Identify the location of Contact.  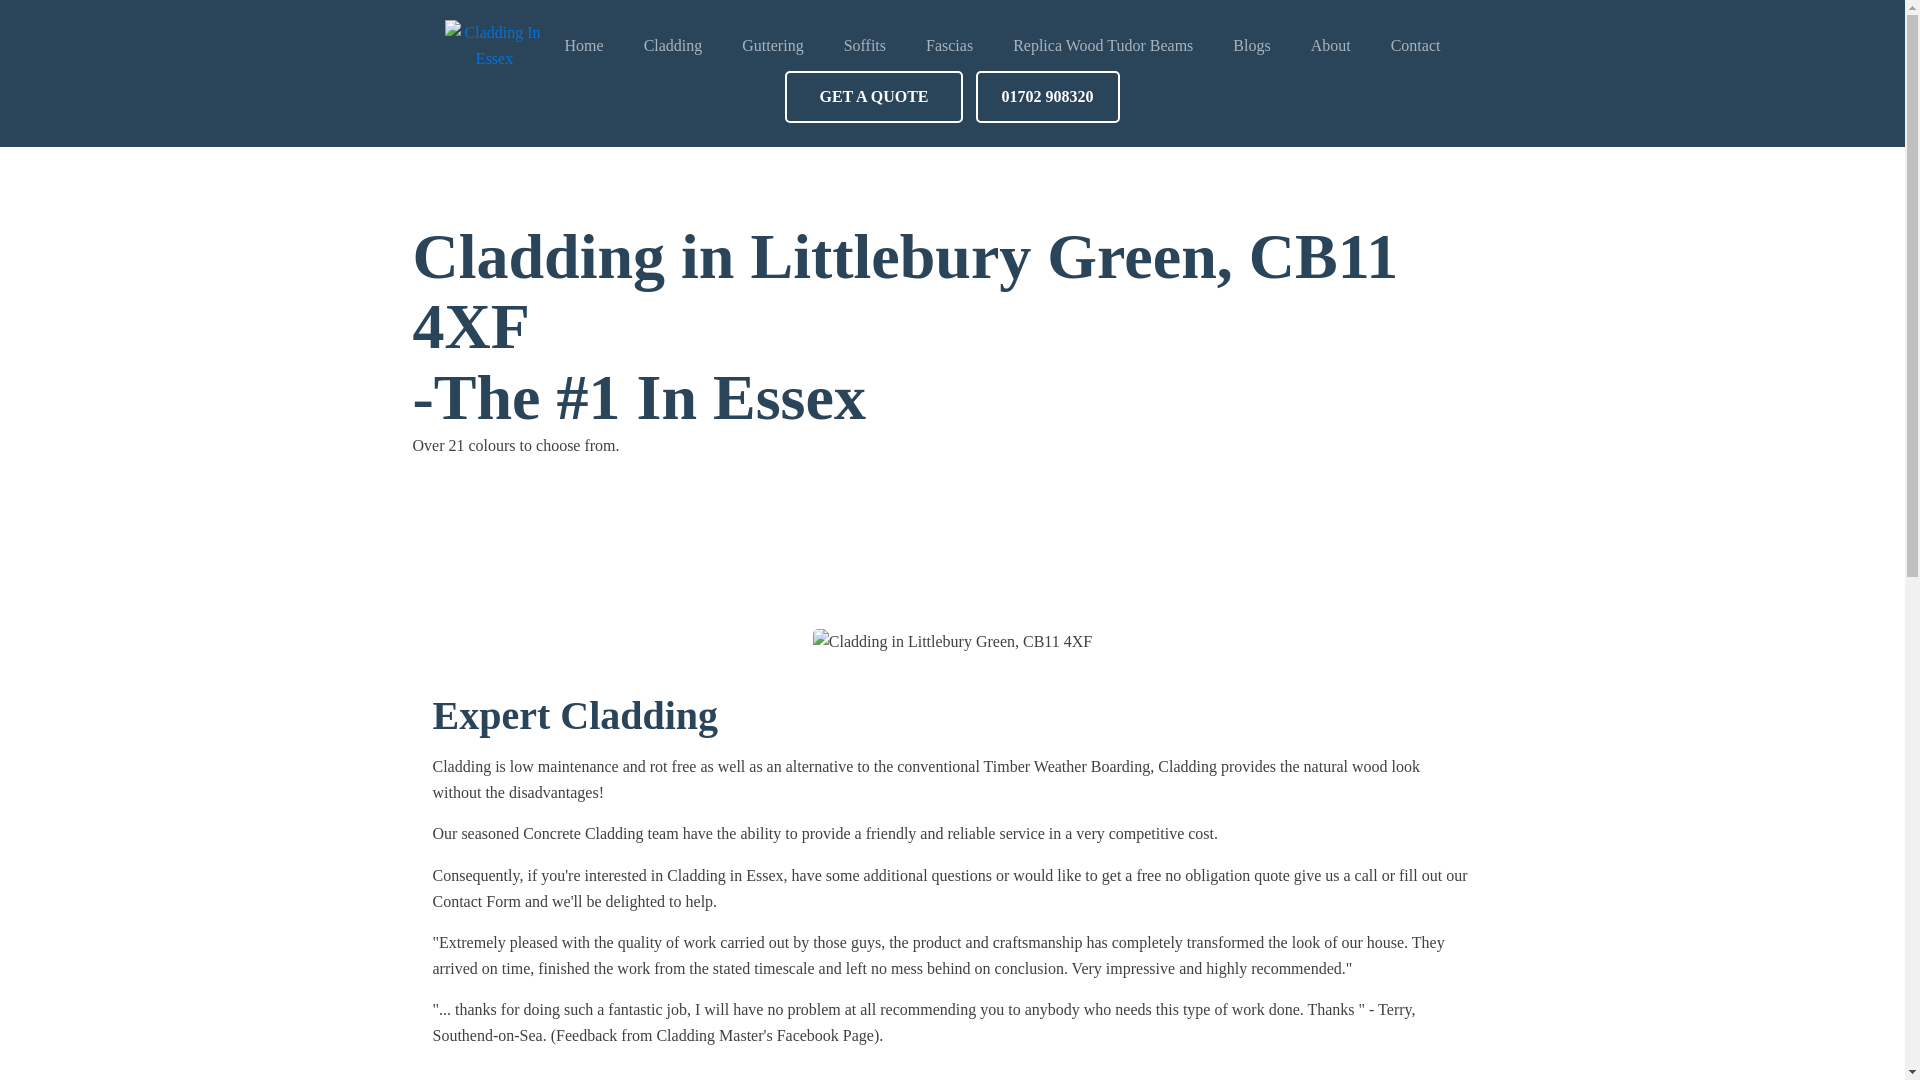
(1416, 46).